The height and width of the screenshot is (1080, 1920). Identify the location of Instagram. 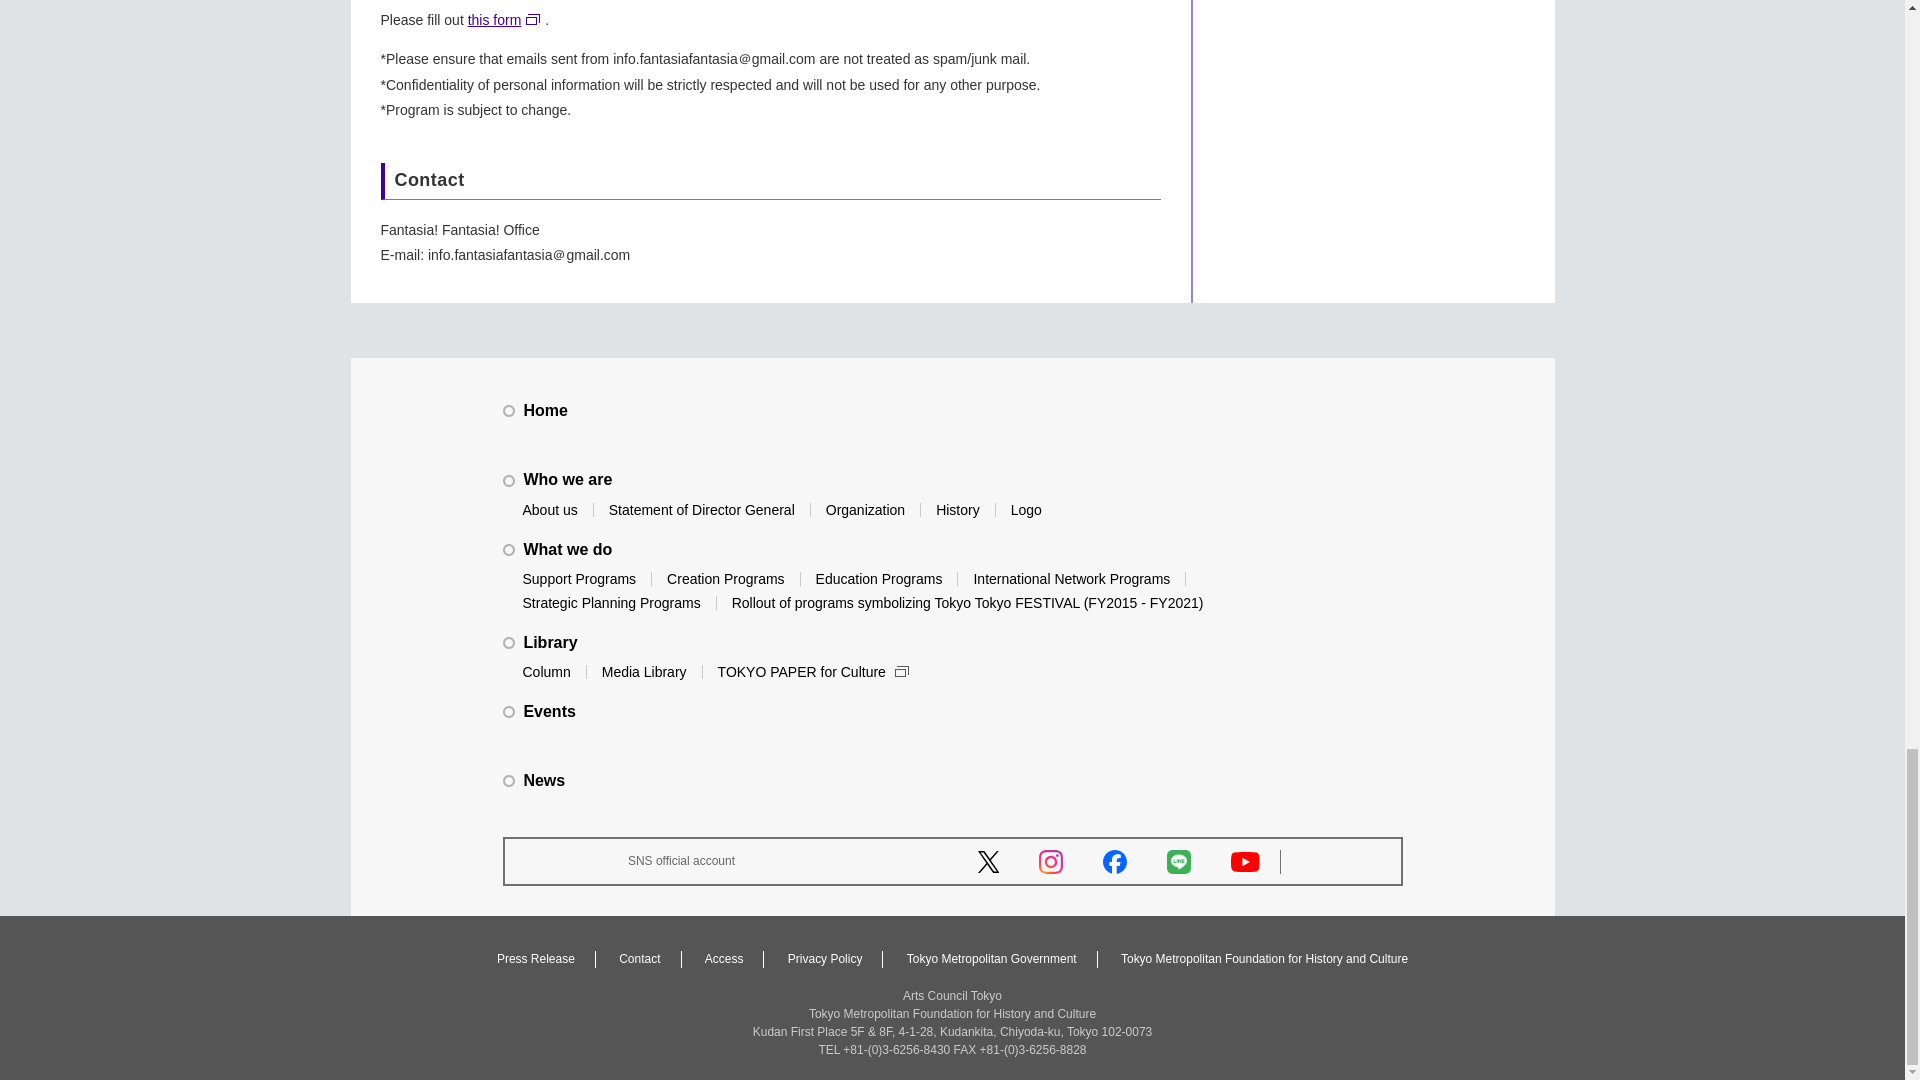
(1050, 861).